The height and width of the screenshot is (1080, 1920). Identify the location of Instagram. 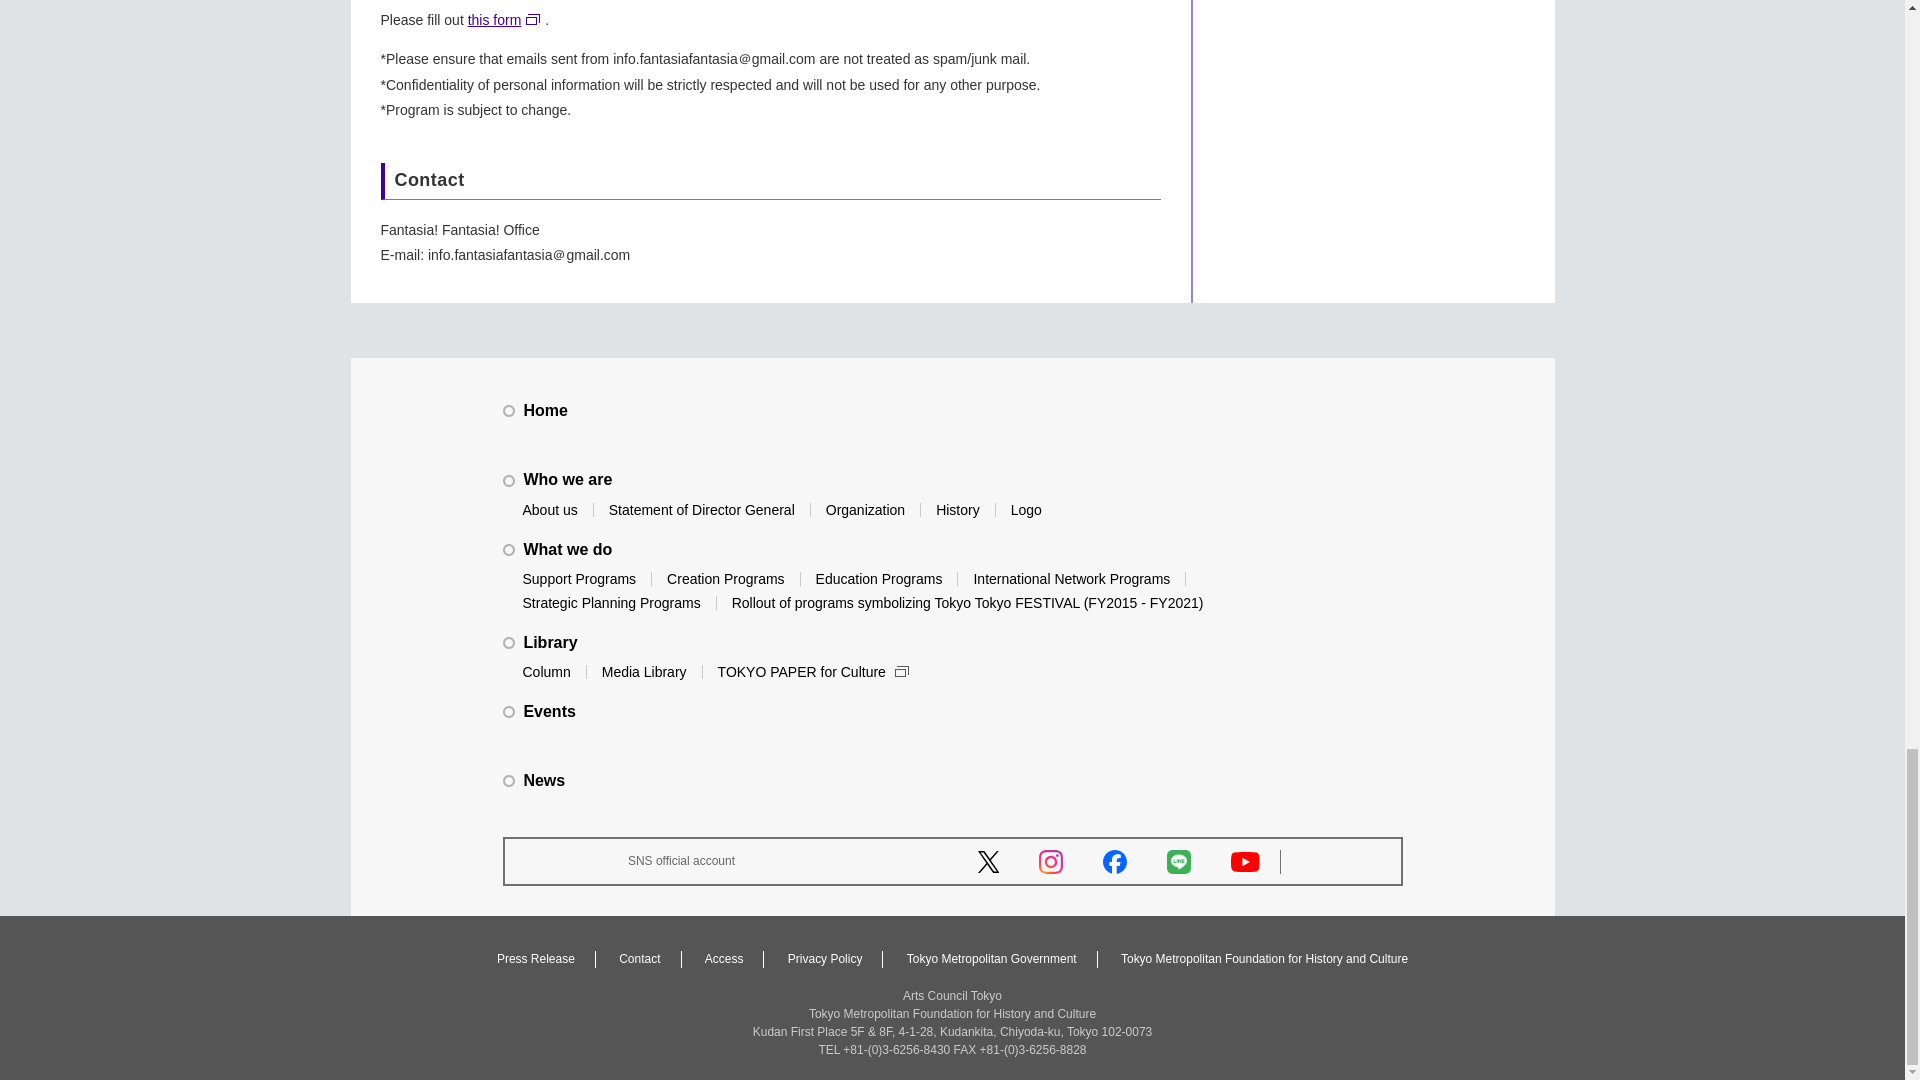
(1050, 861).